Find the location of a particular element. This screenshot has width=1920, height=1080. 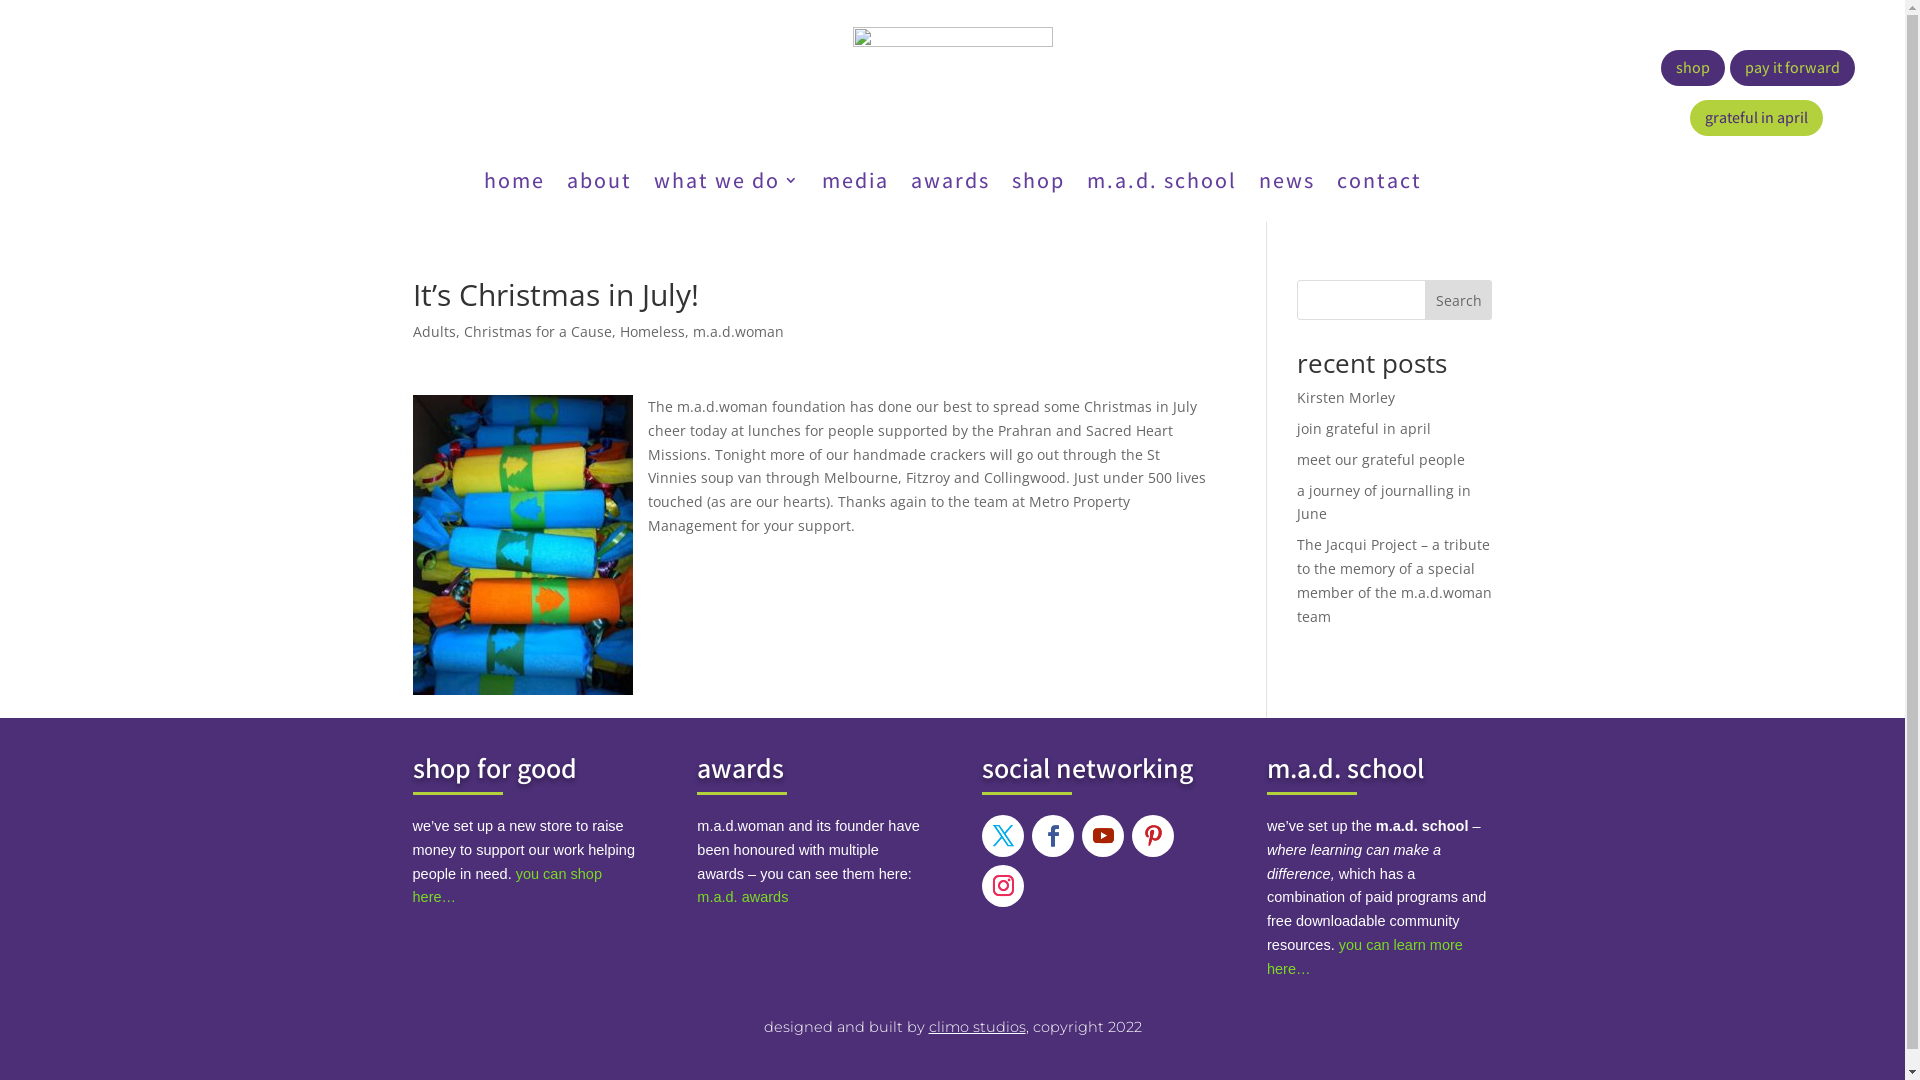

Christmas for a Cause is located at coordinates (538, 332).